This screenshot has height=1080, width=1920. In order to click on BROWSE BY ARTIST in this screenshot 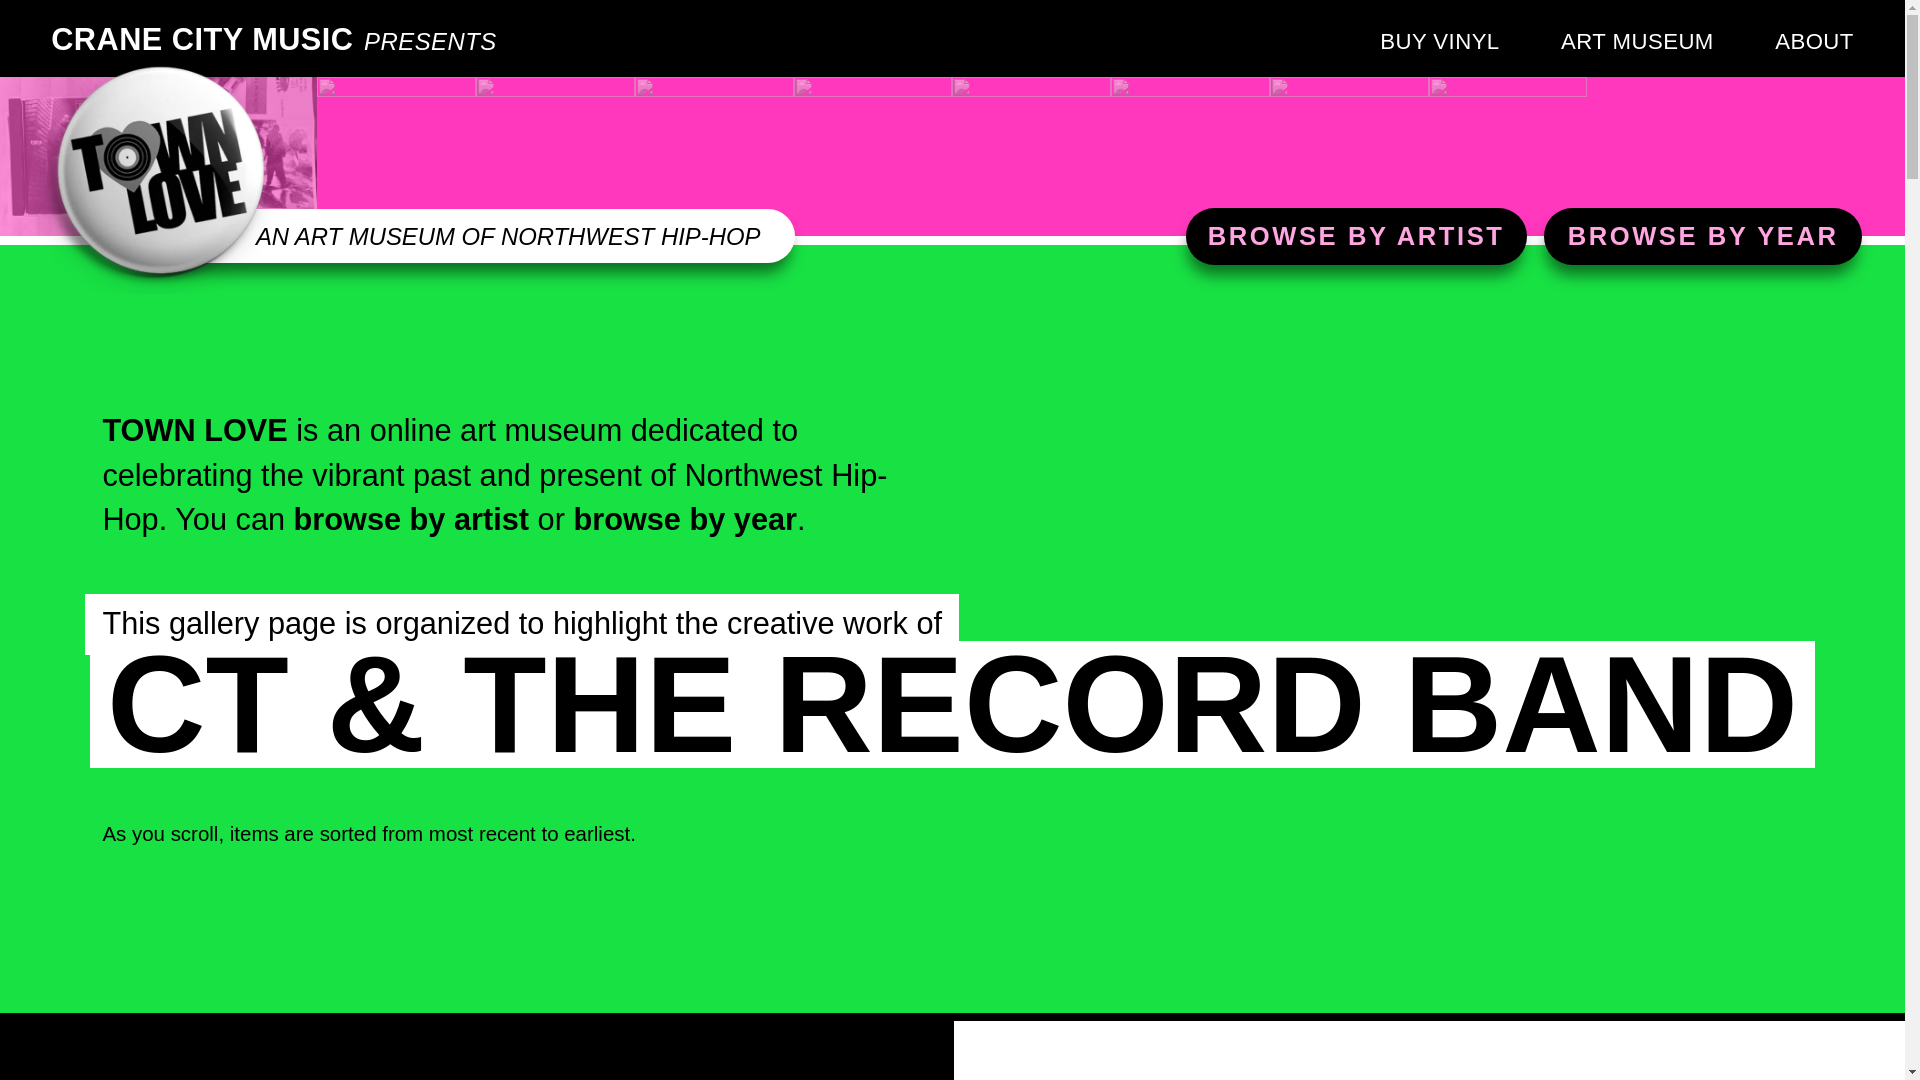, I will do `click(1356, 236)`.